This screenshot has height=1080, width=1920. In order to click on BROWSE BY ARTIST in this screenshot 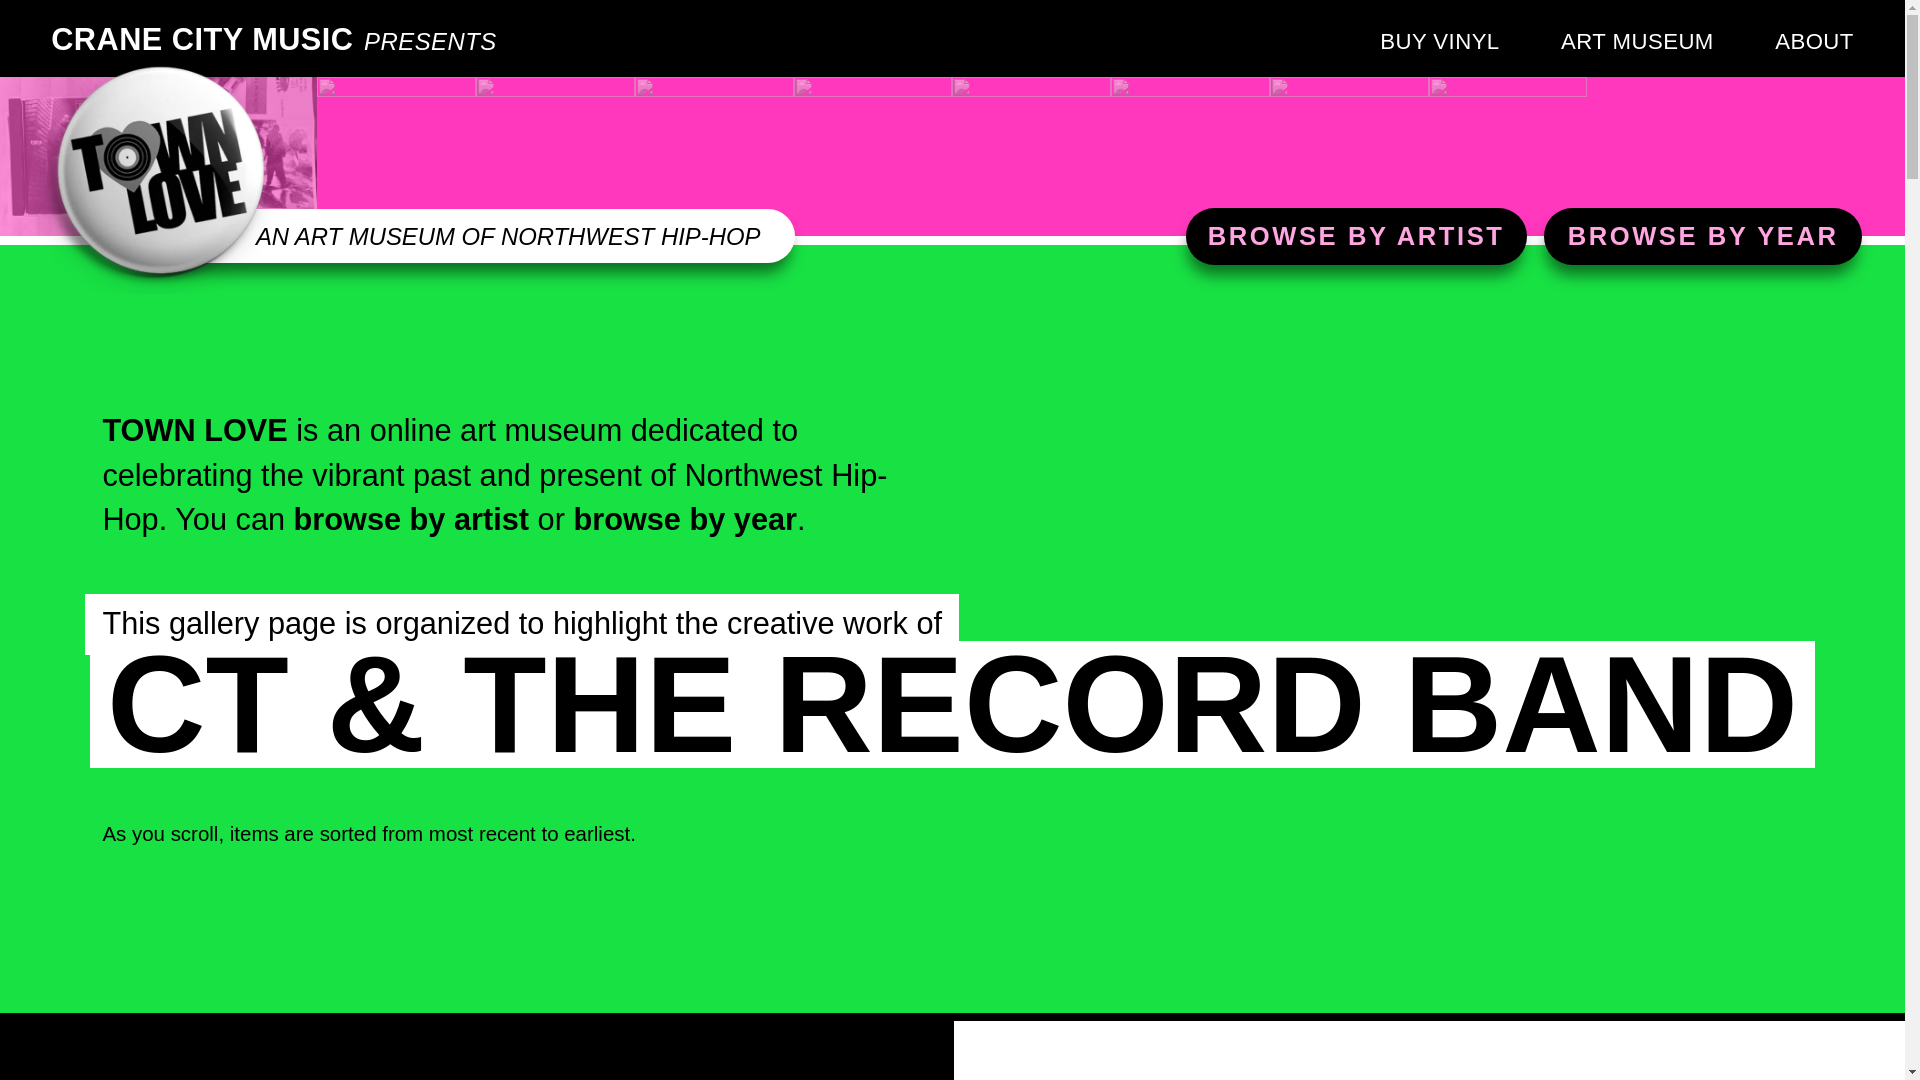, I will do `click(1356, 236)`.